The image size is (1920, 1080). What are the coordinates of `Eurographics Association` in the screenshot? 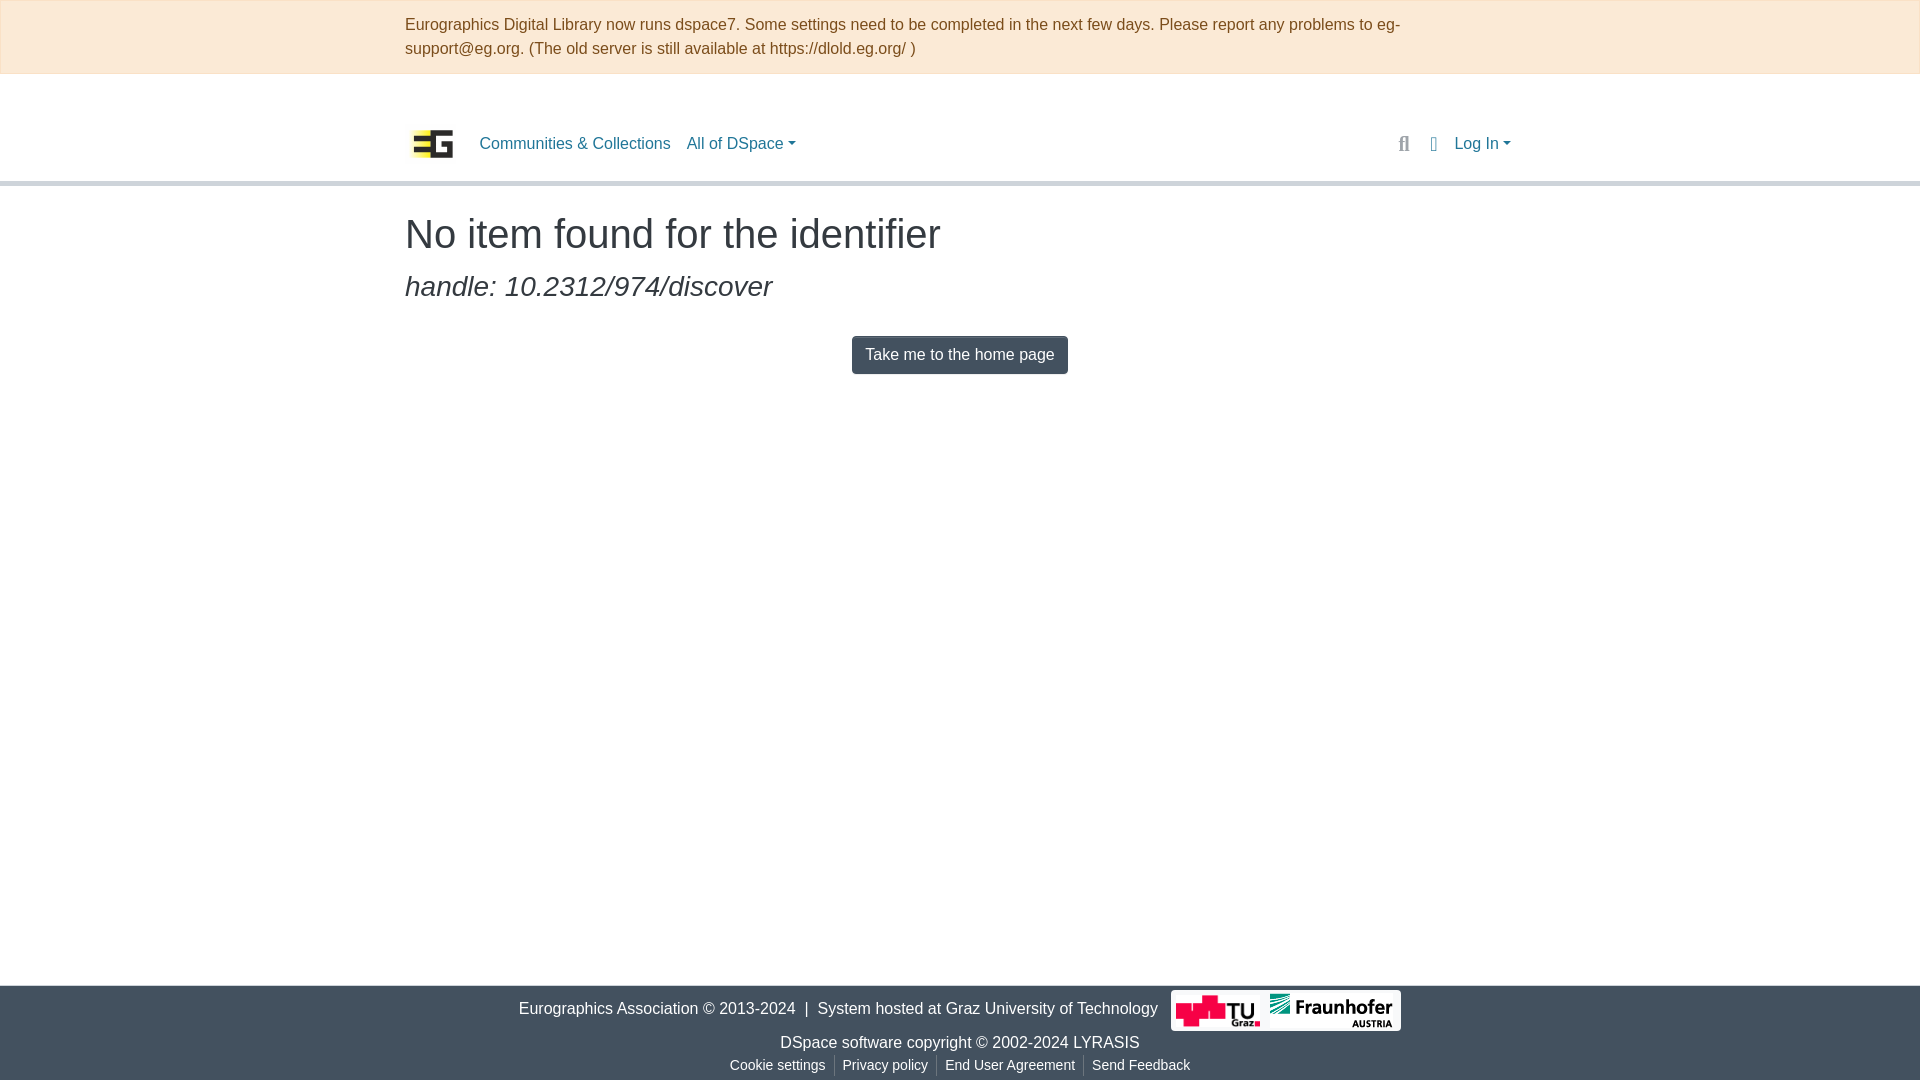 It's located at (608, 1008).